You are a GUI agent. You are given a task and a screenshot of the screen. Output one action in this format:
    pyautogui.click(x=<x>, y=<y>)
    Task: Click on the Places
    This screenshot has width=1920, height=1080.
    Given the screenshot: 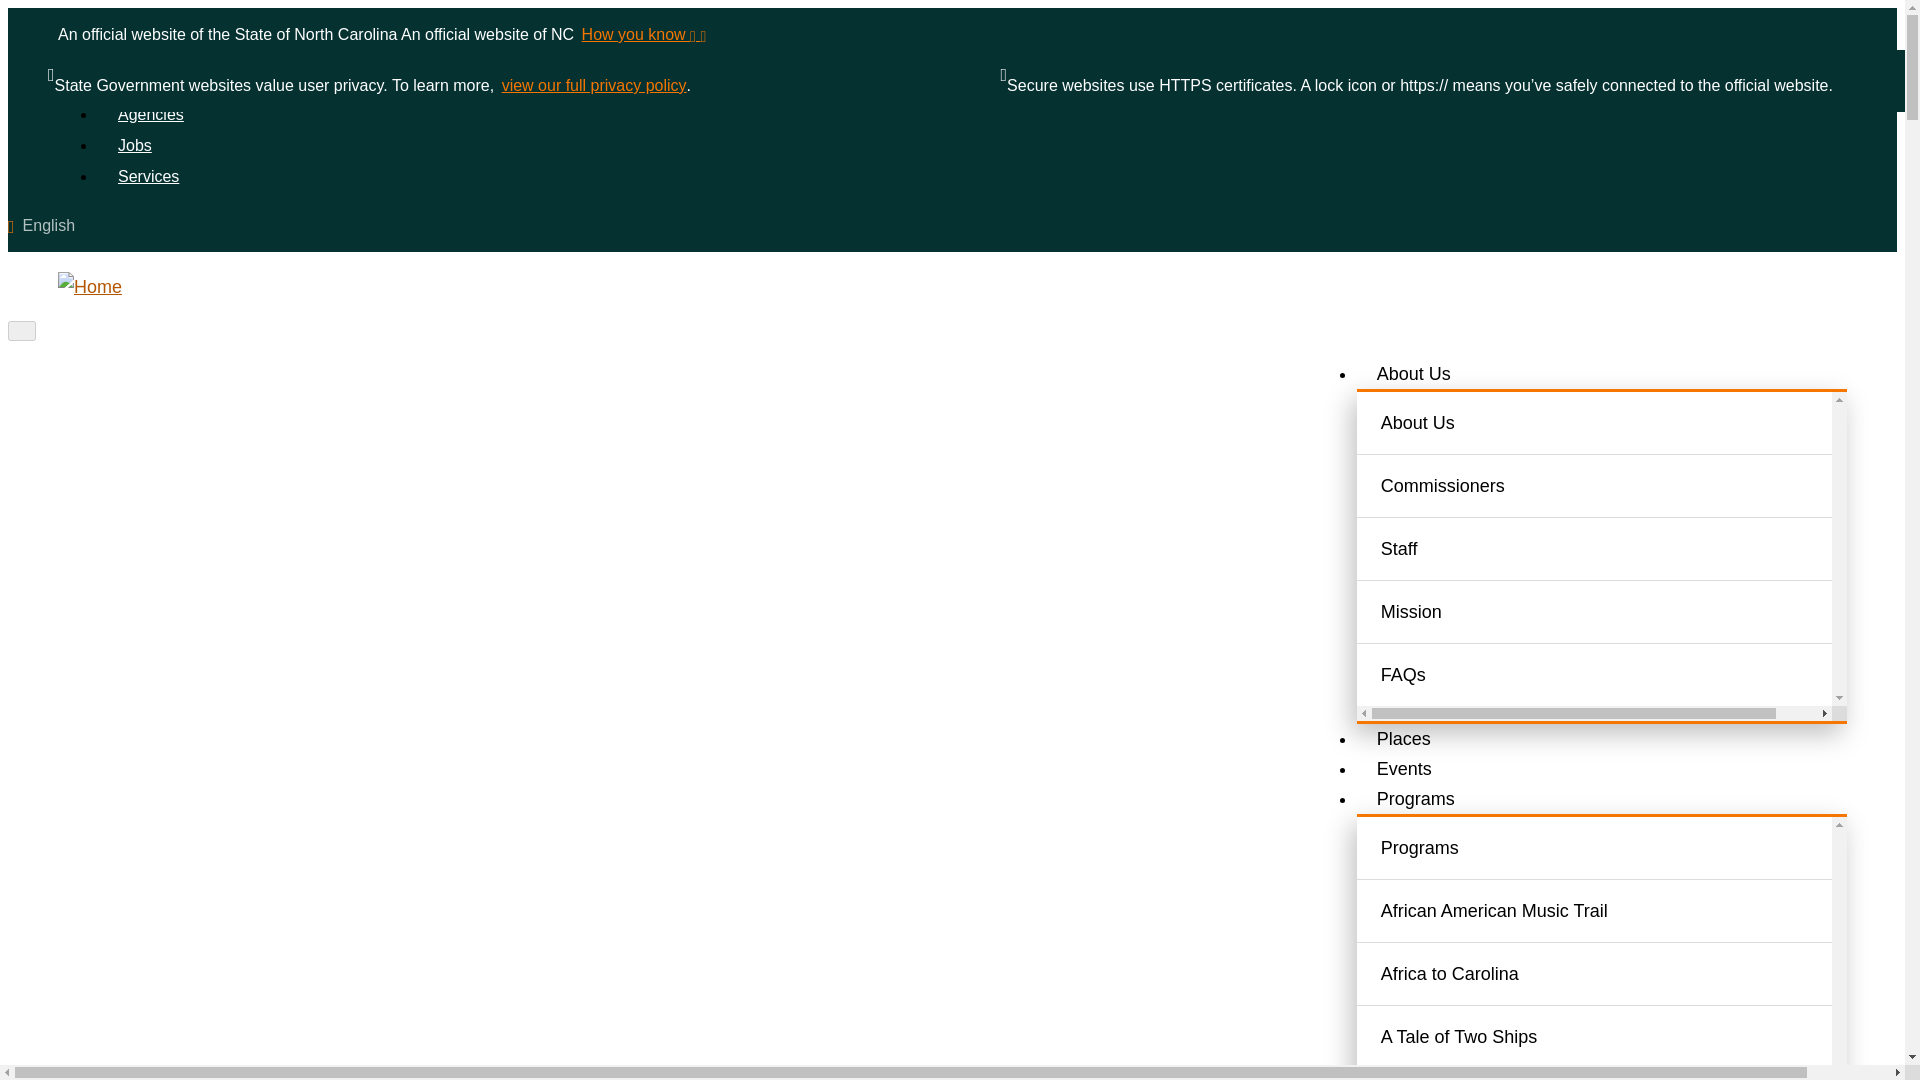 What is the action you would take?
    pyautogui.click(x=1404, y=739)
    